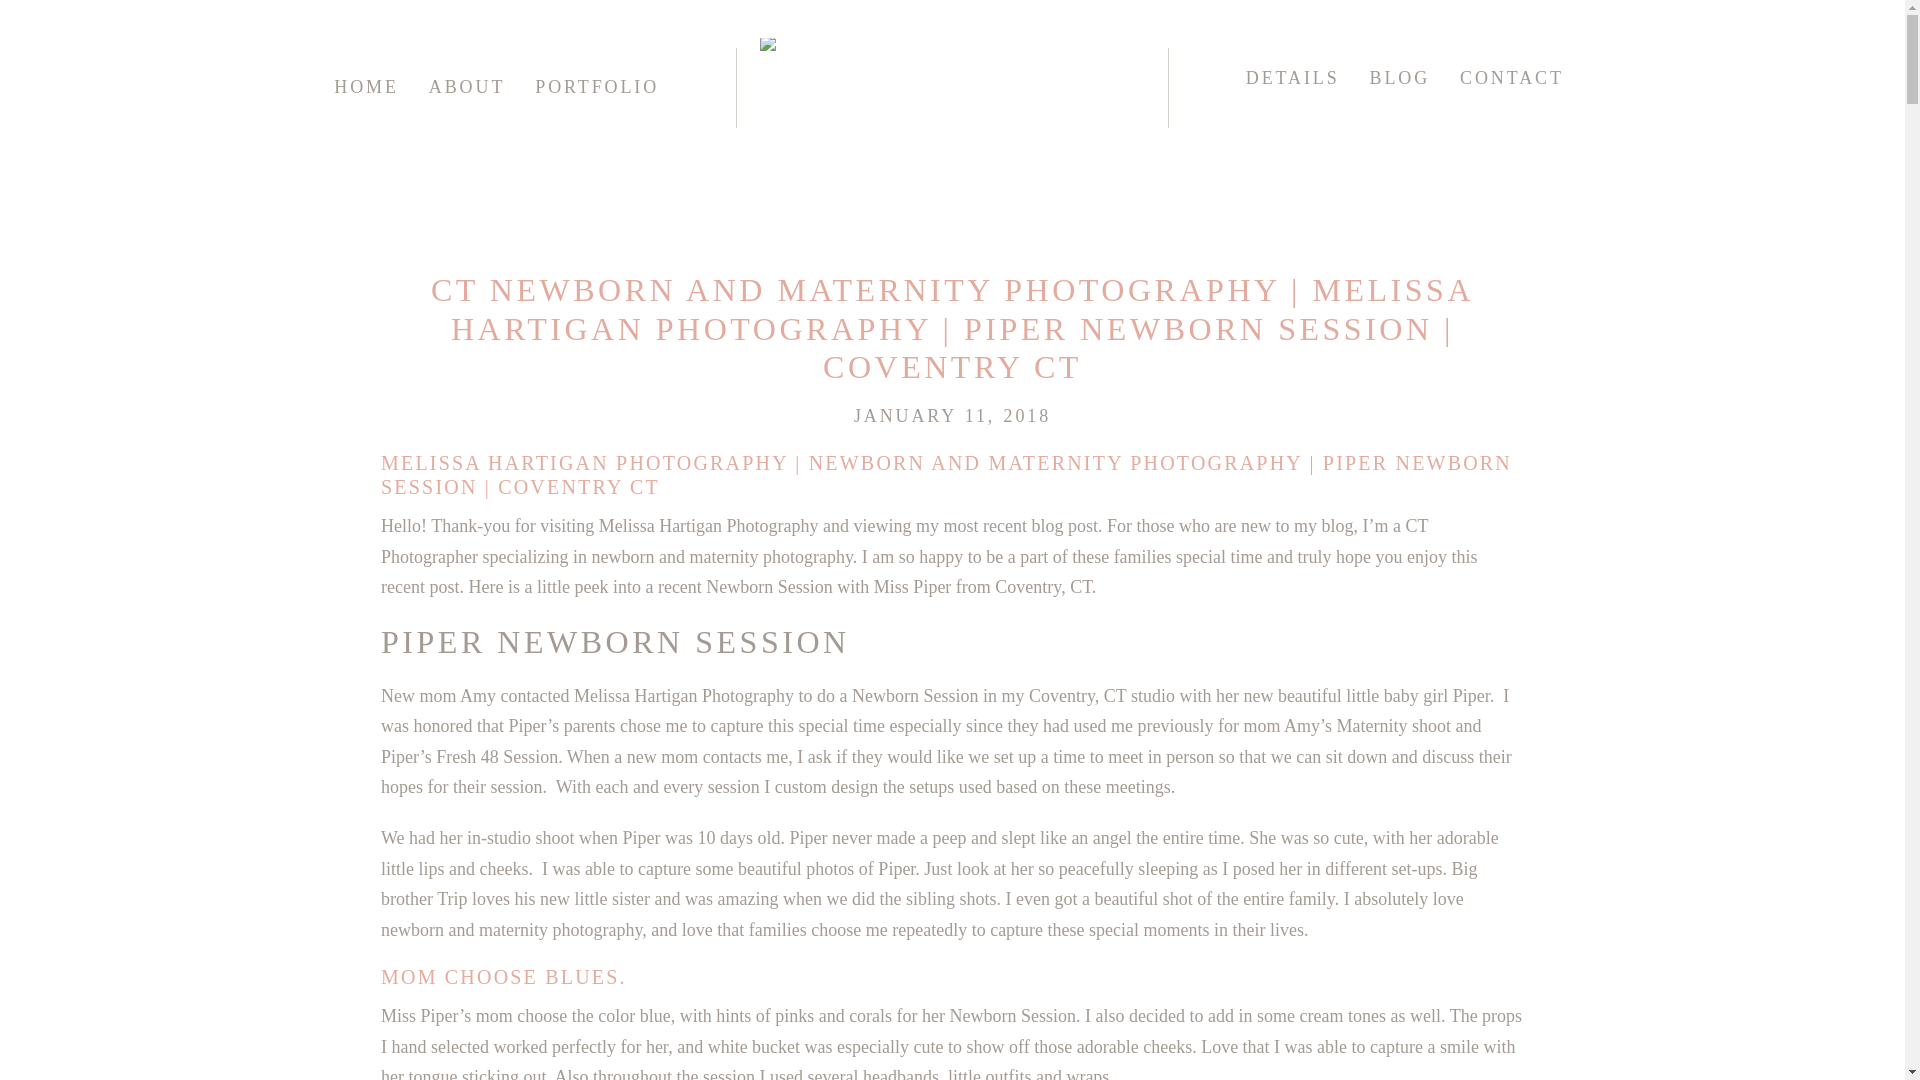 This screenshot has height=1080, width=1920. I want to click on HOME, so click(366, 86).